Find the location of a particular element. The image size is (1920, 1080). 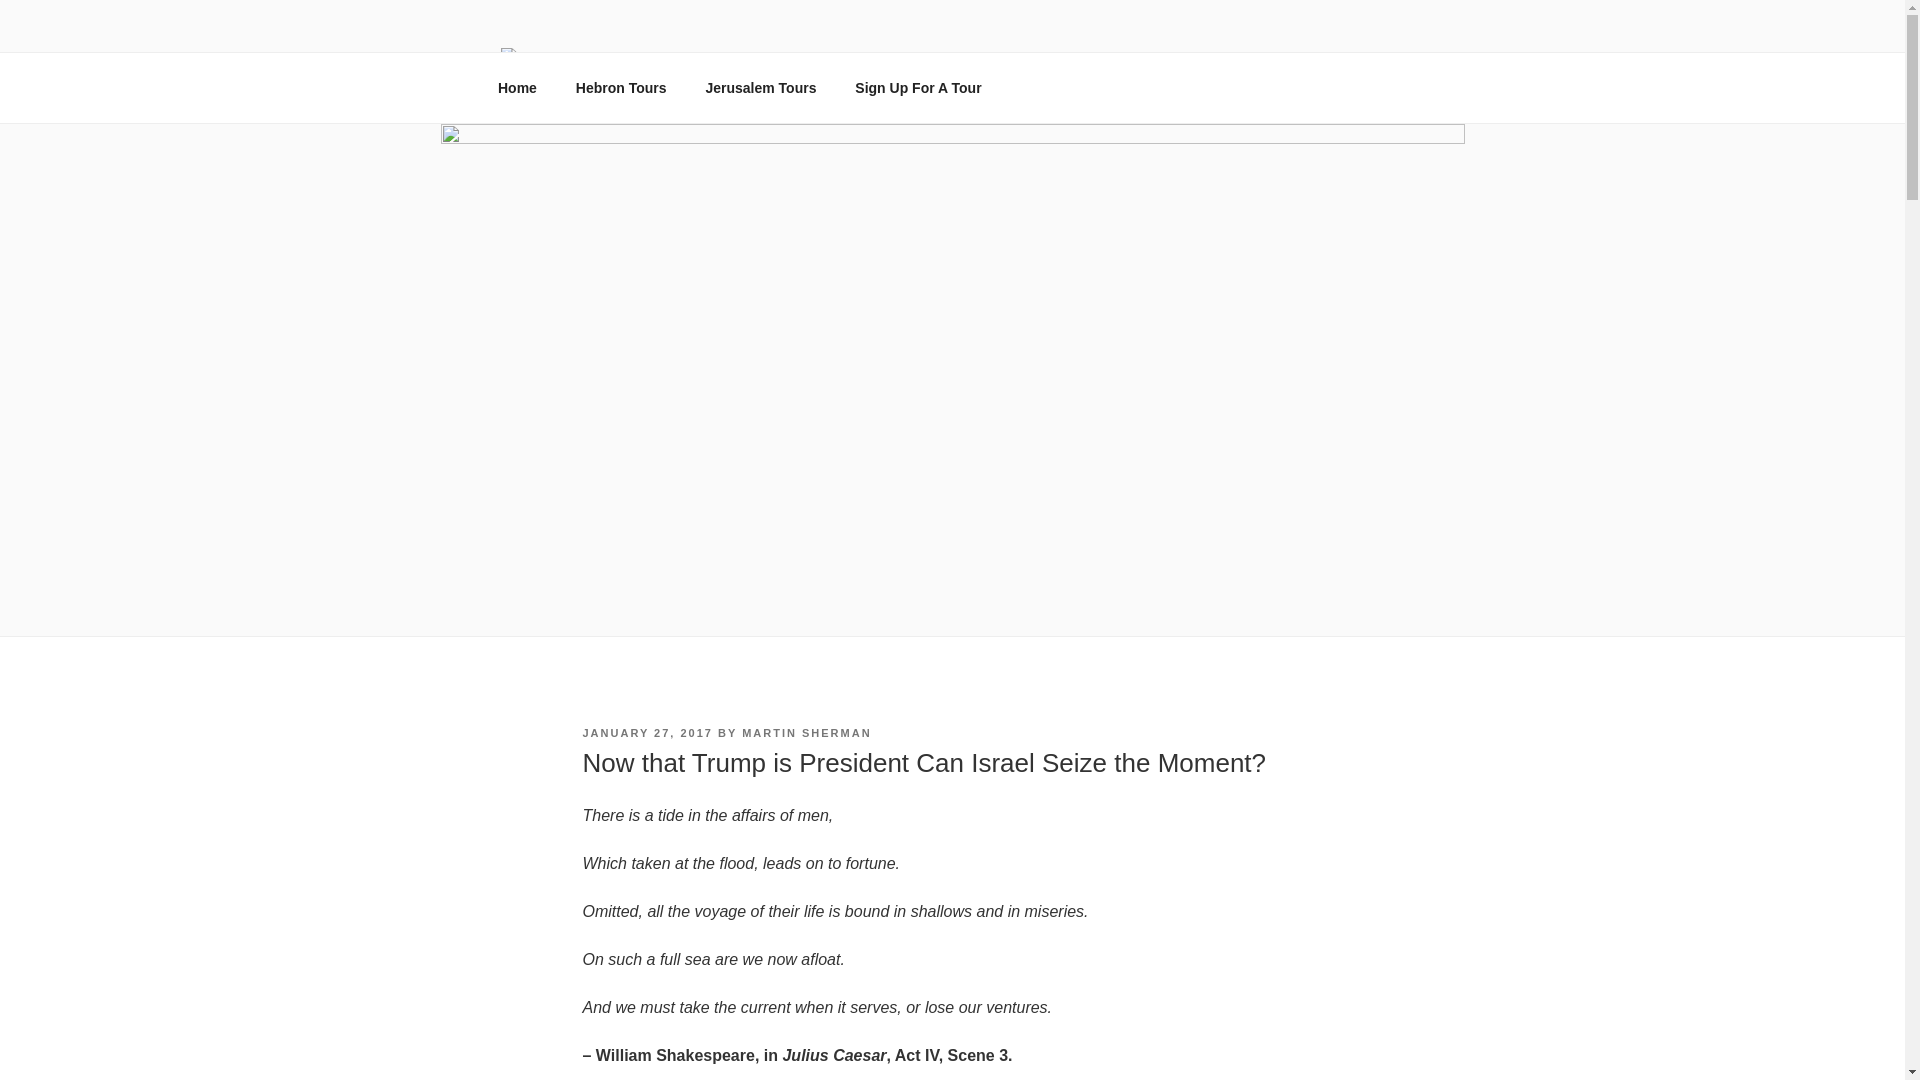

MARTIN SHERMAN is located at coordinates (806, 732).